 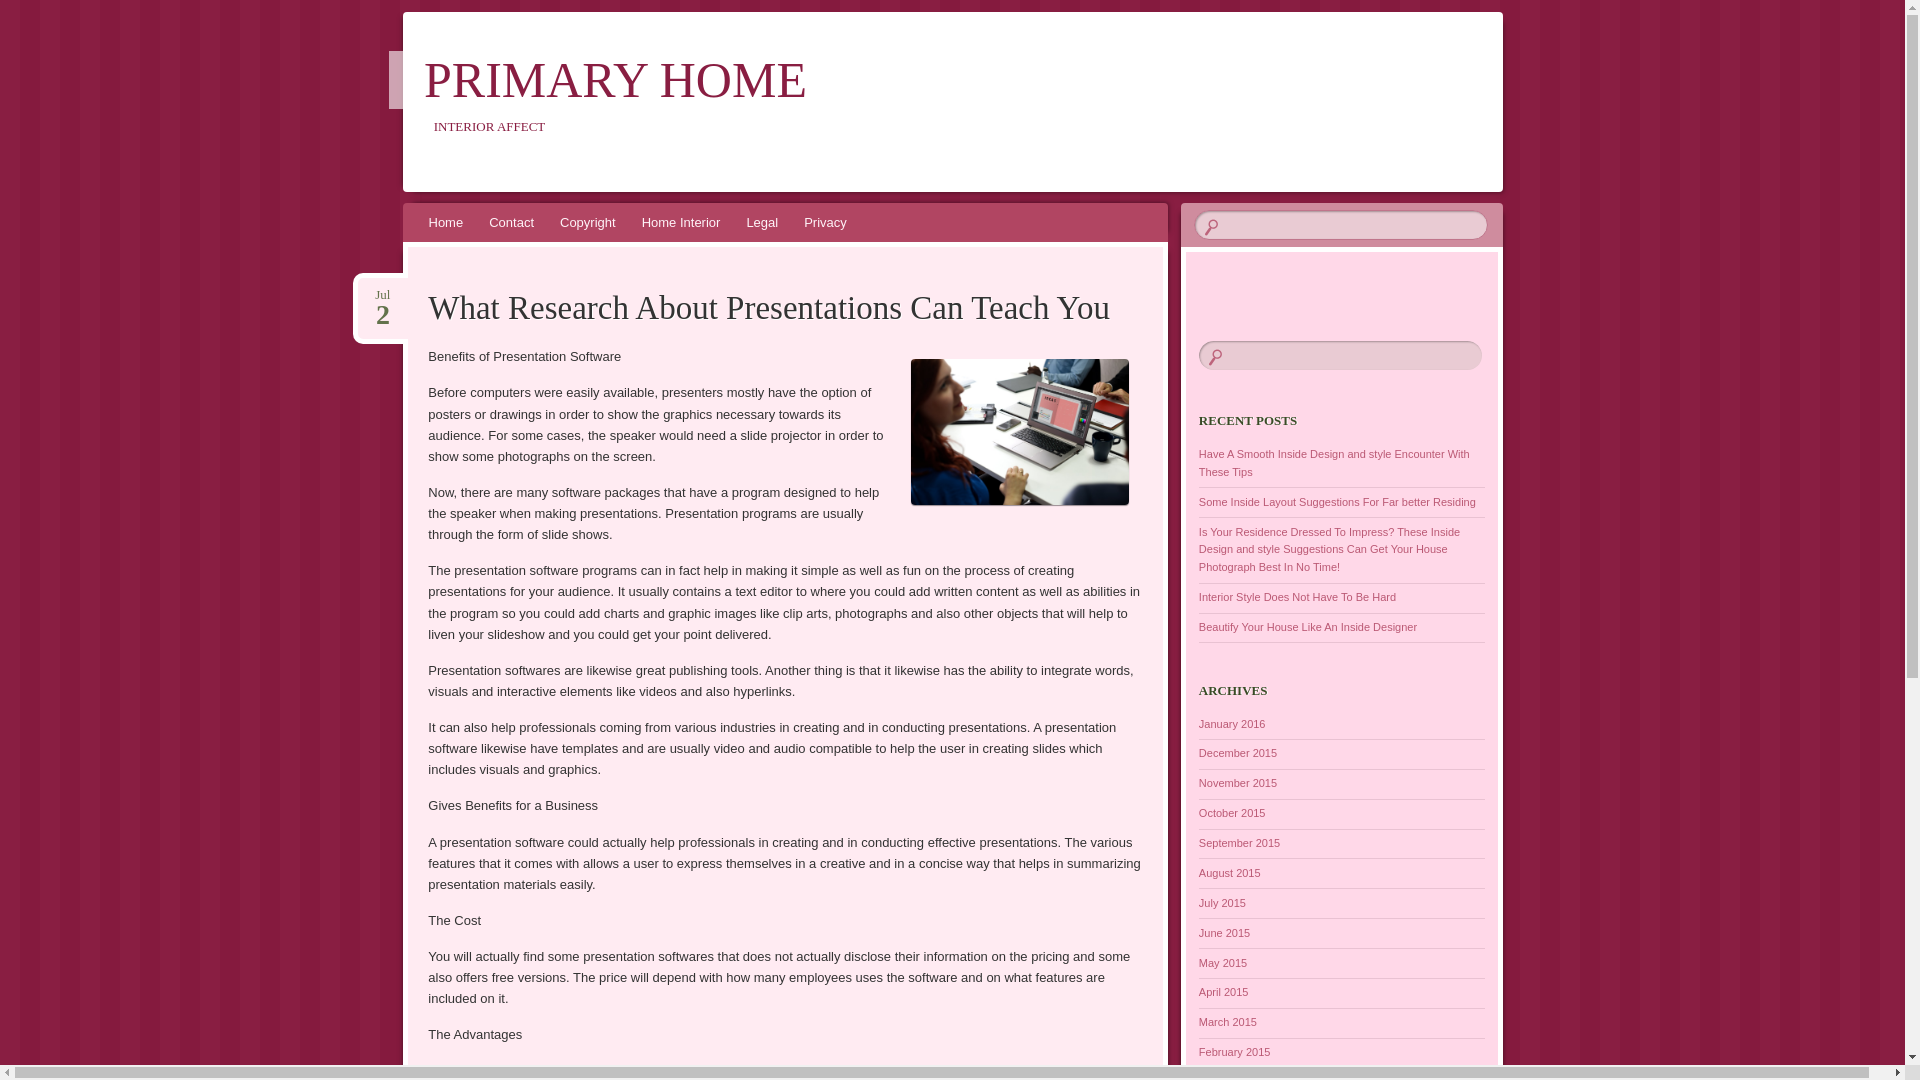 What do you see at coordinates (1307, 626) in the screenshot?
I see `Beautify Your House Like An Inside Designer` at bounding box center [1307, 626].